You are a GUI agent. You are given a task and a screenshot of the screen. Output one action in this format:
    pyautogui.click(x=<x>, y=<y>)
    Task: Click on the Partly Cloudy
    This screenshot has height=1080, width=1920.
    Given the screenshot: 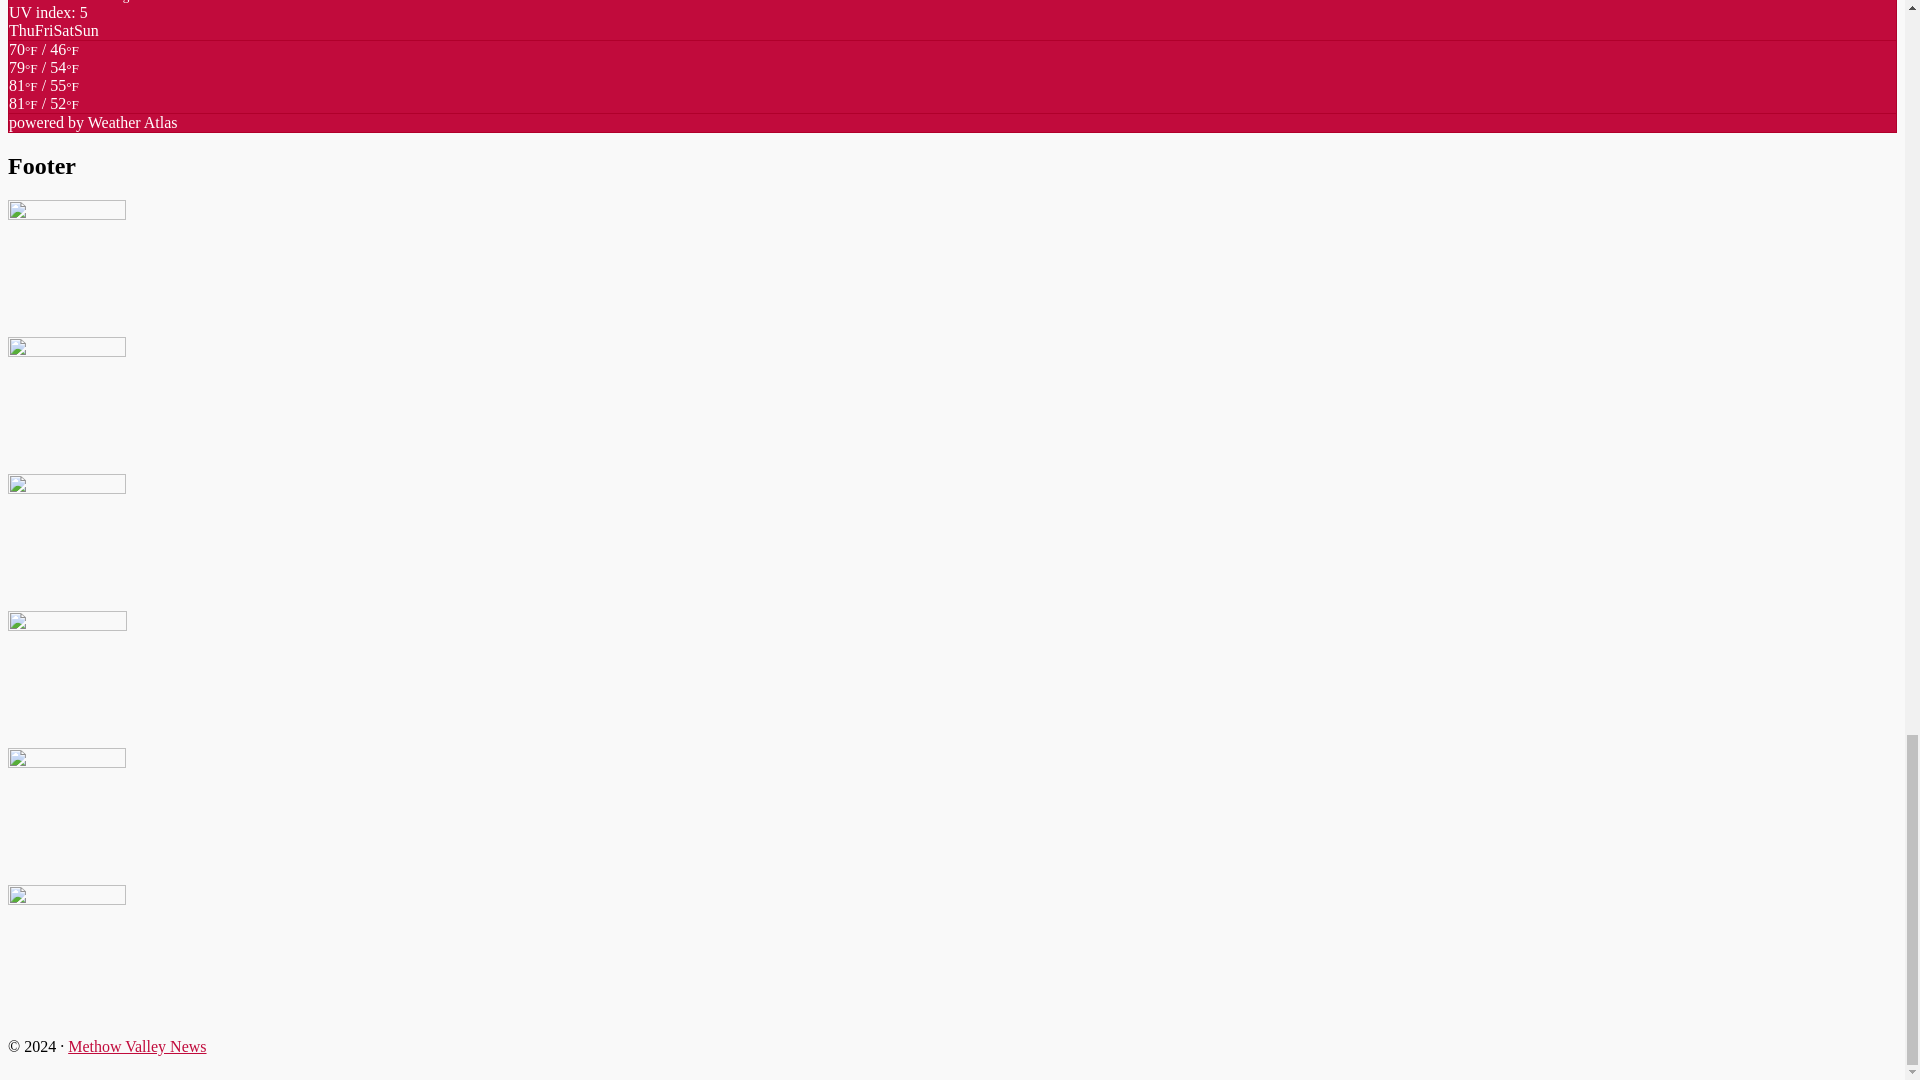 What is the action you would take?
    pyautogui.click(x=44, y=104)
    